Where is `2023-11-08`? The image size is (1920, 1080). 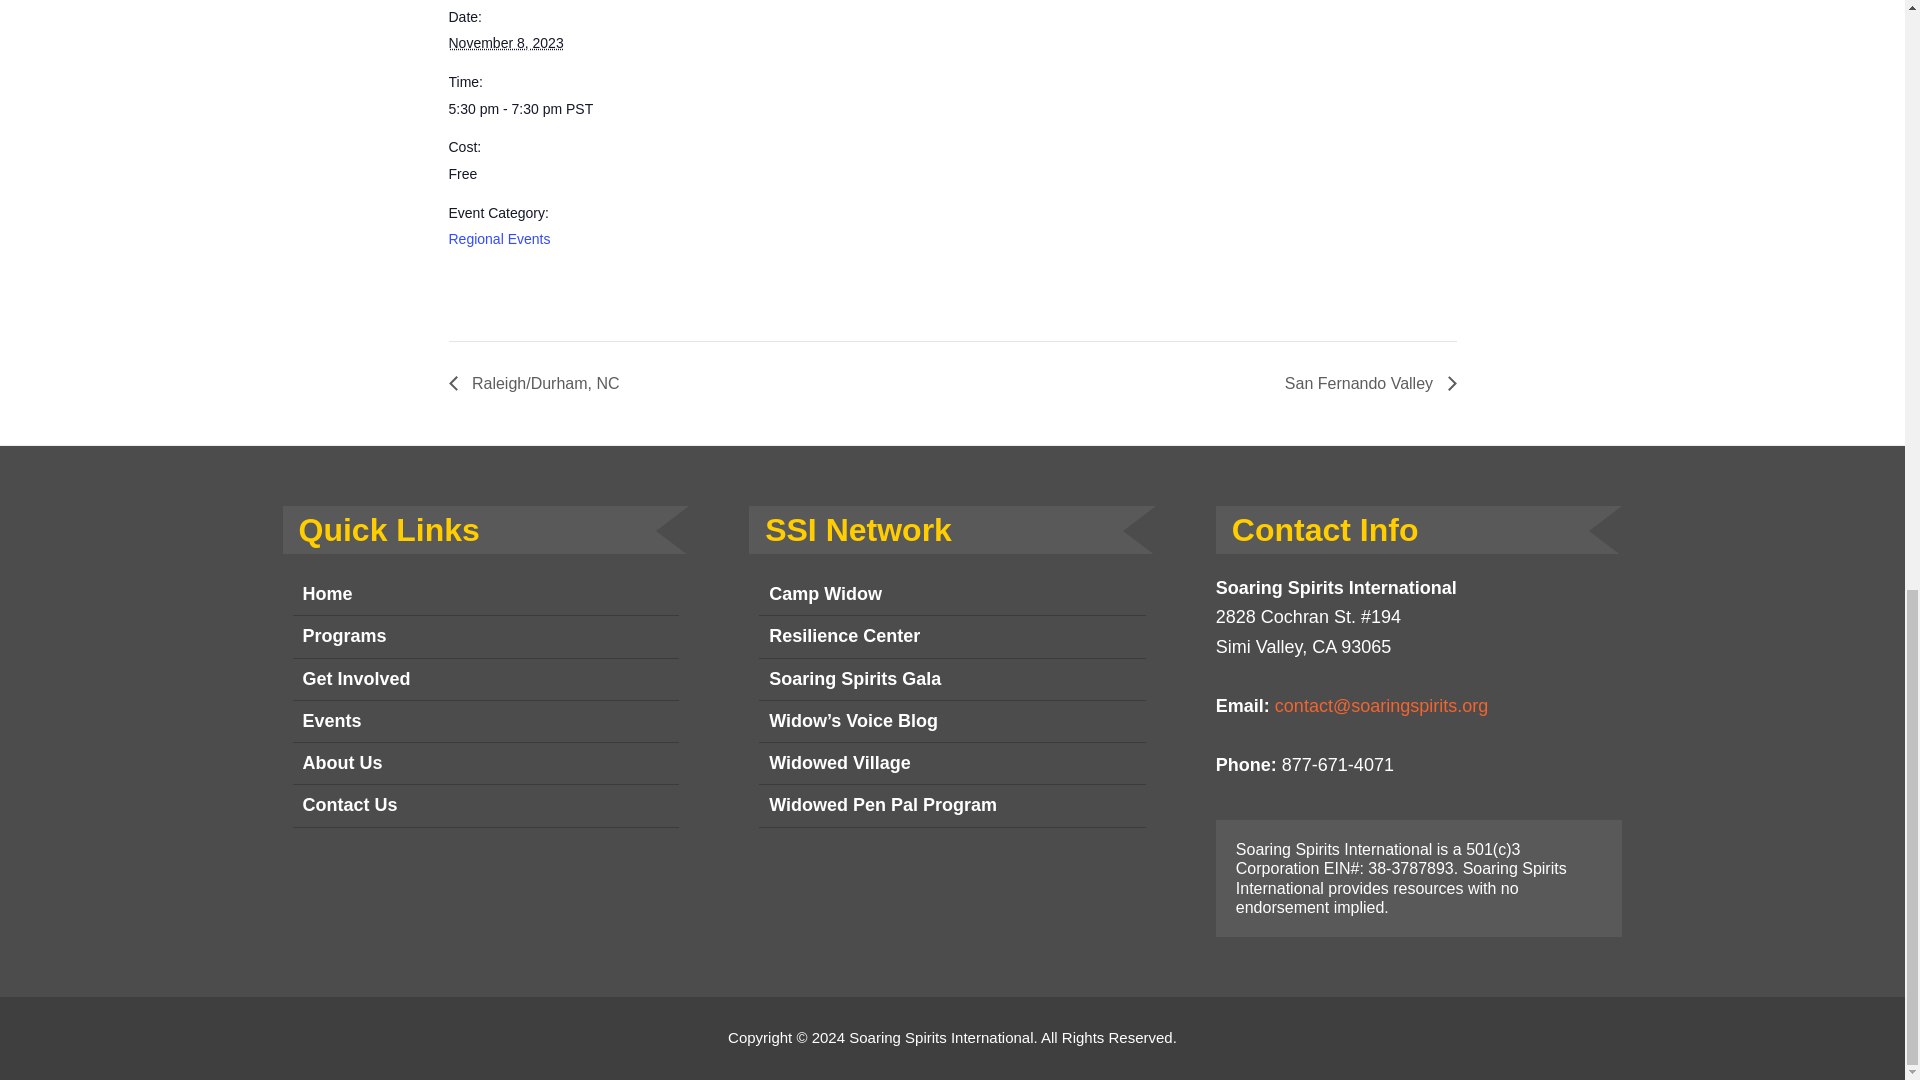 2023-11-08 is located at coordinates (504, 42).